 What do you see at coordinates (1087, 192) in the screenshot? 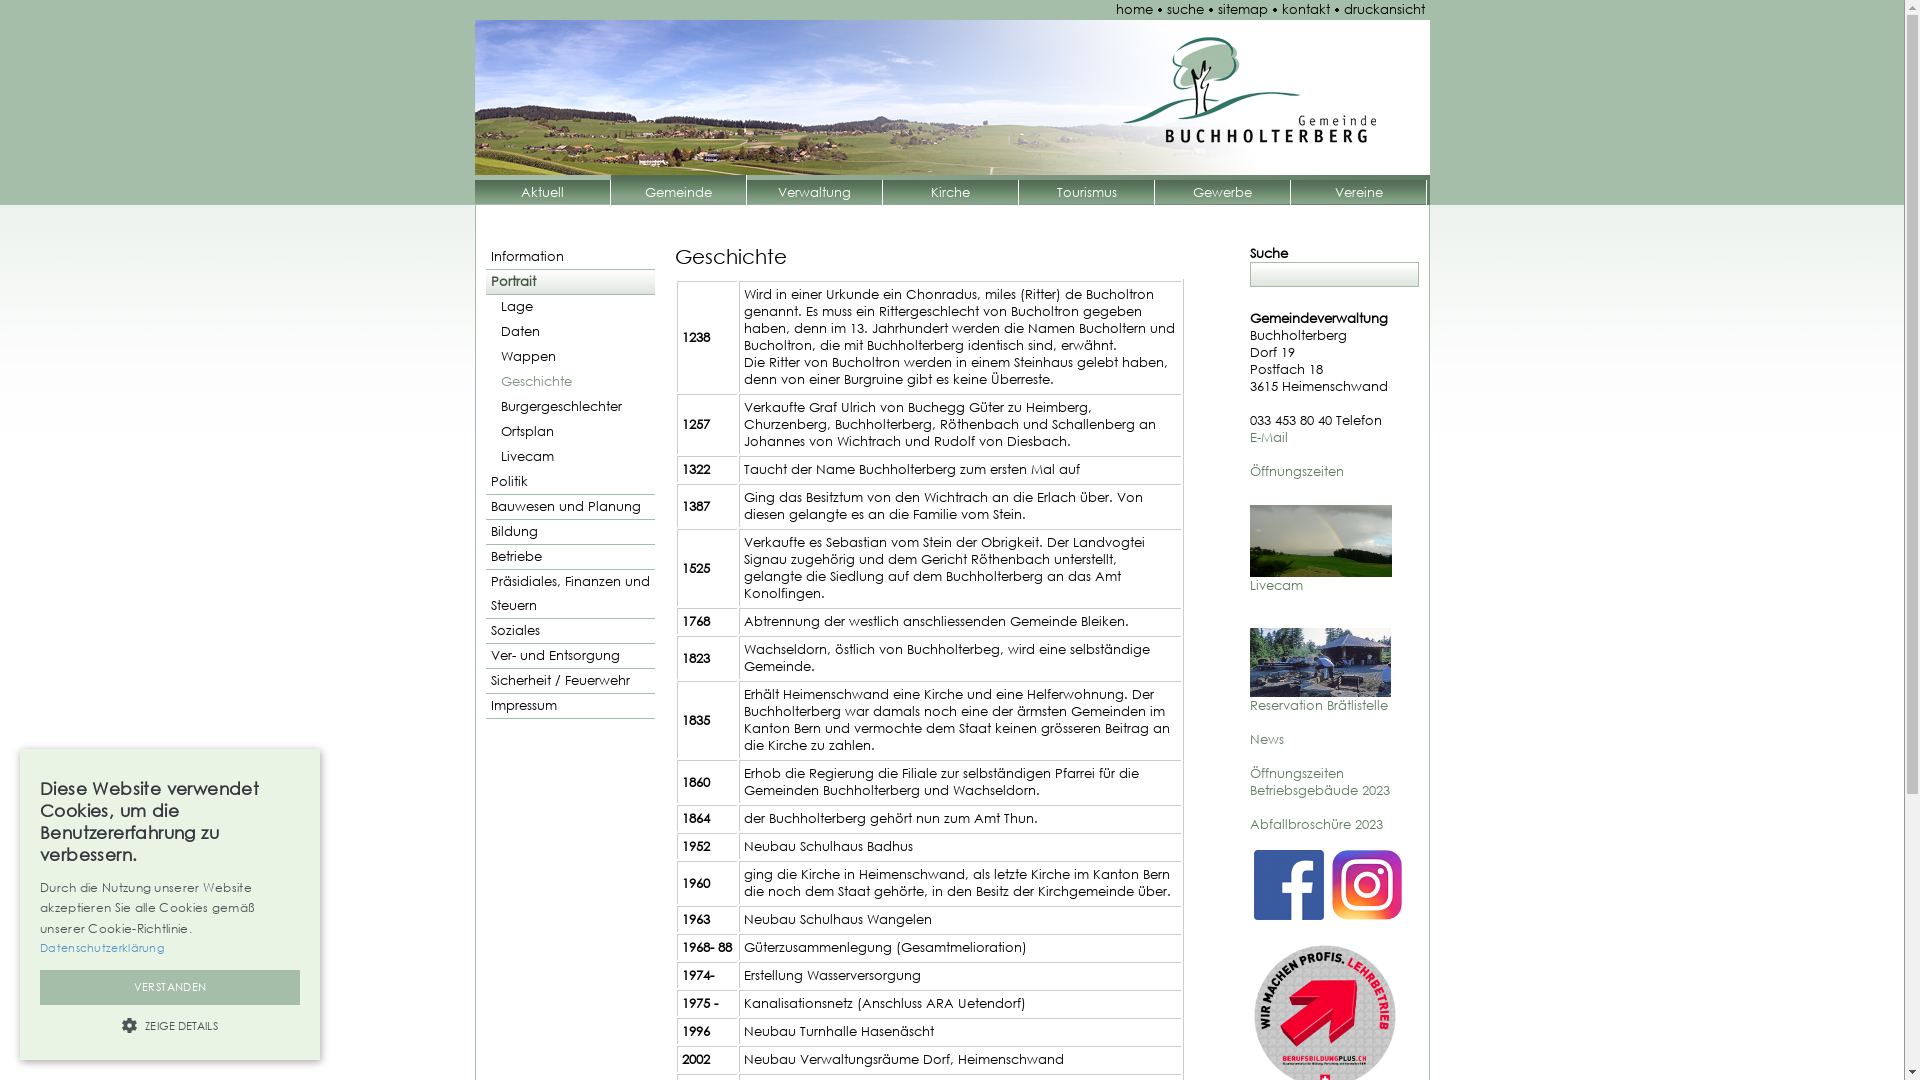
I see `Tourismus` at bounding box center [1087, 192].